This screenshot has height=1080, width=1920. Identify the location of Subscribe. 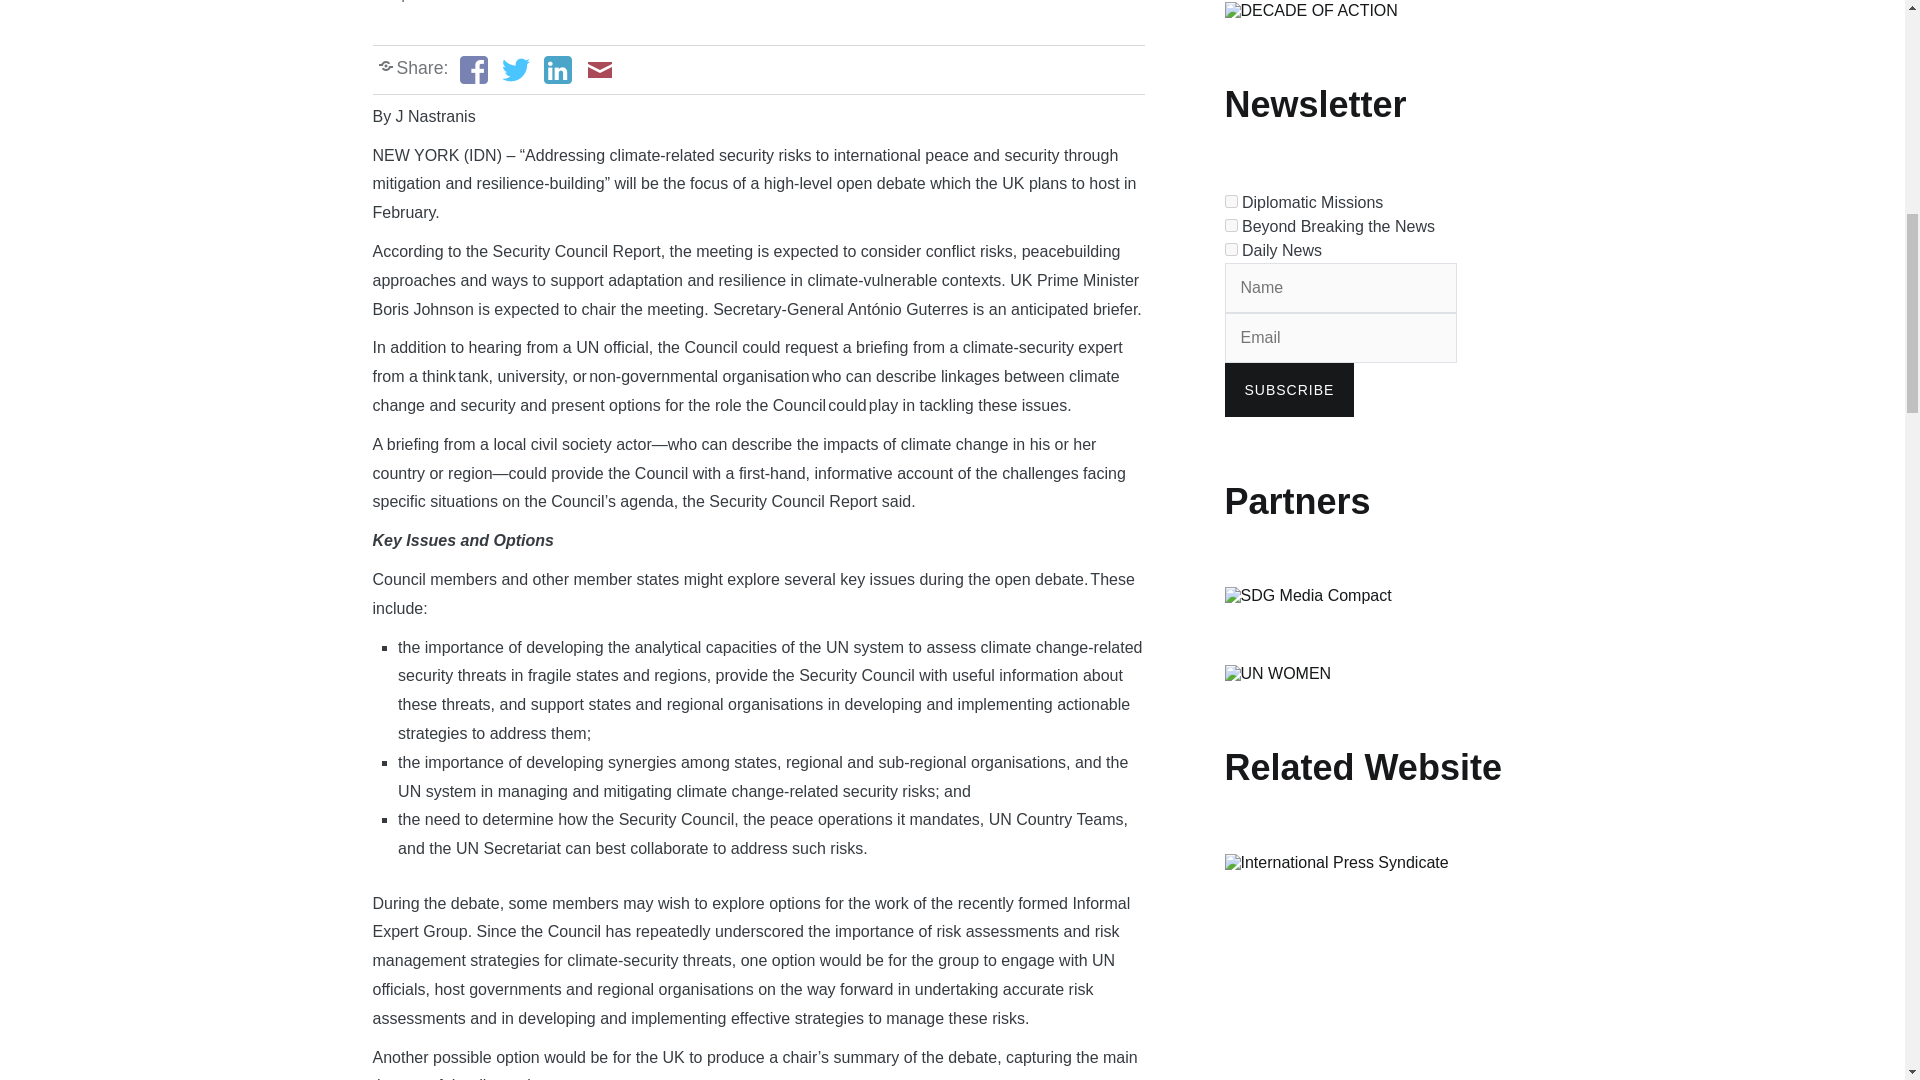
(1288, 389).